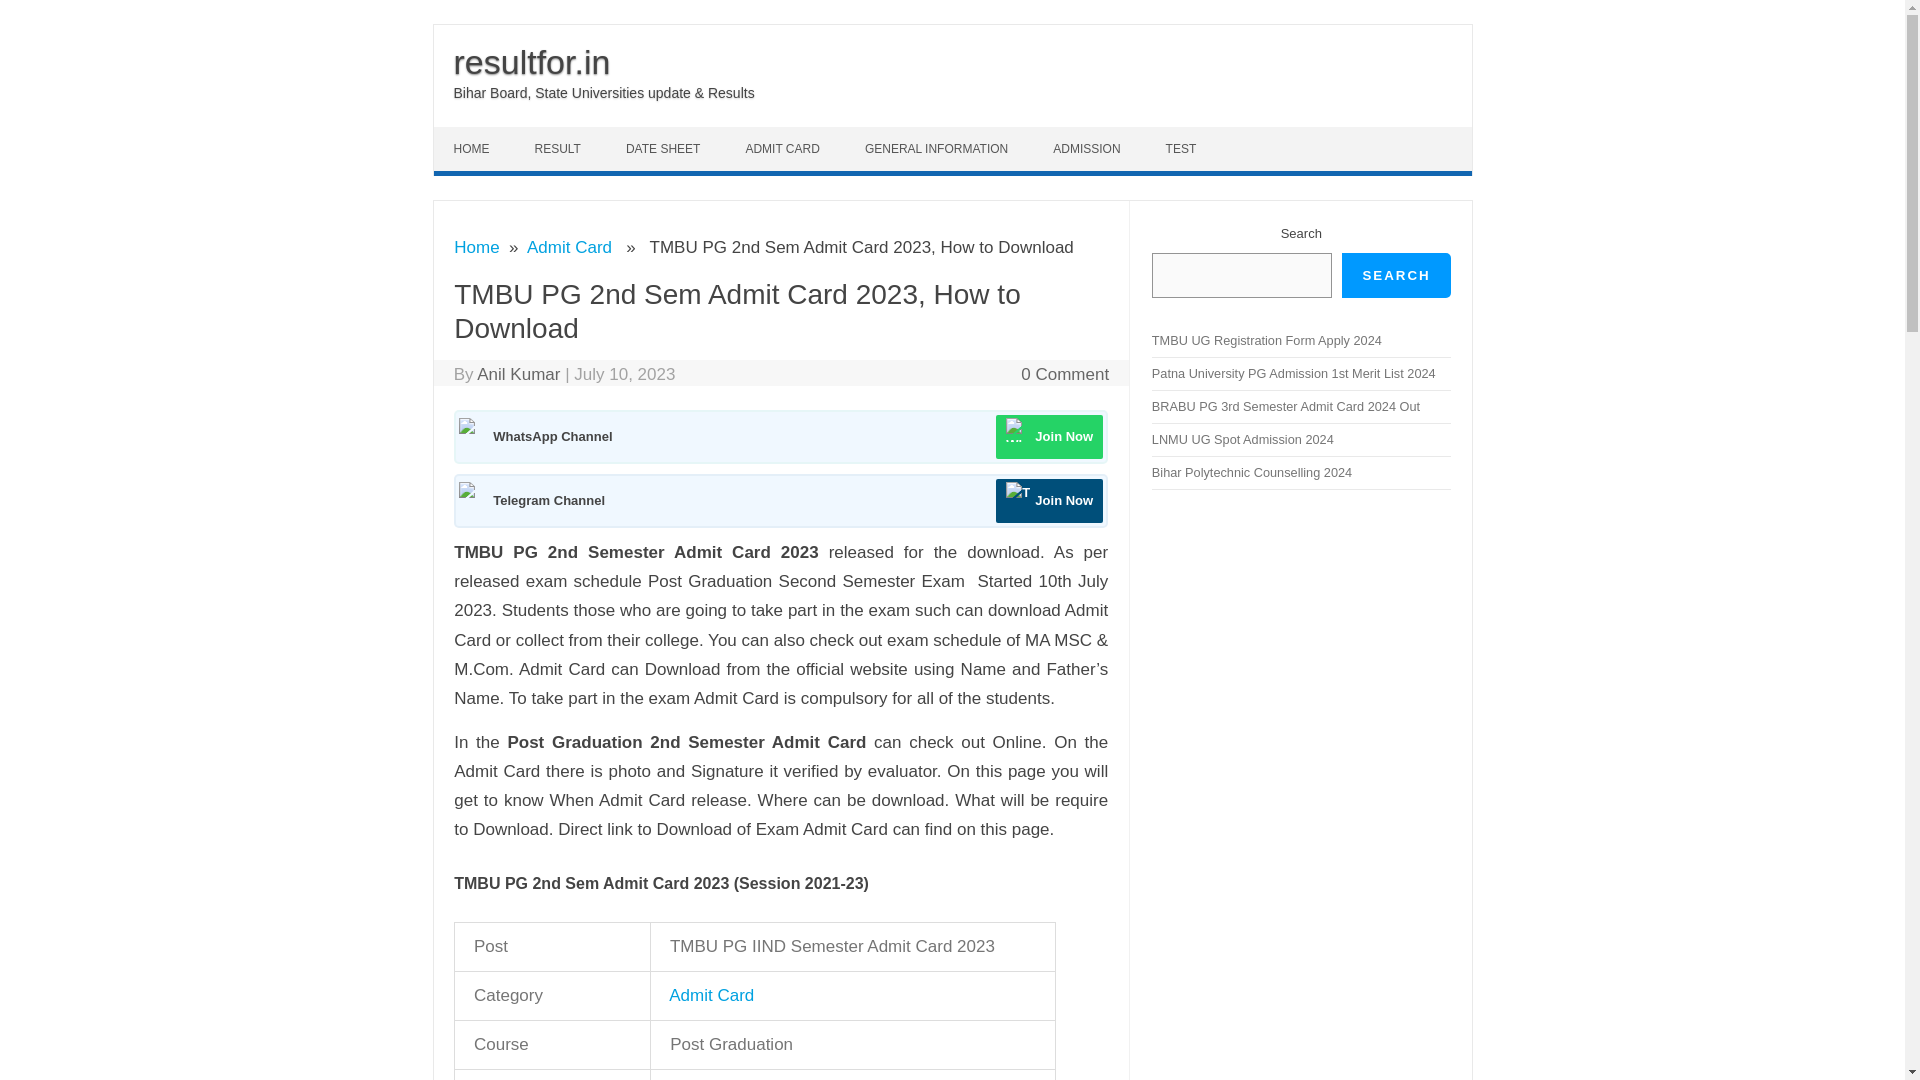 This screenshot has height=1080, width=1920. I want to click on TMBU PG 2nd Sem Admit Card 2023, How to Download 4, so click(1018, 494).